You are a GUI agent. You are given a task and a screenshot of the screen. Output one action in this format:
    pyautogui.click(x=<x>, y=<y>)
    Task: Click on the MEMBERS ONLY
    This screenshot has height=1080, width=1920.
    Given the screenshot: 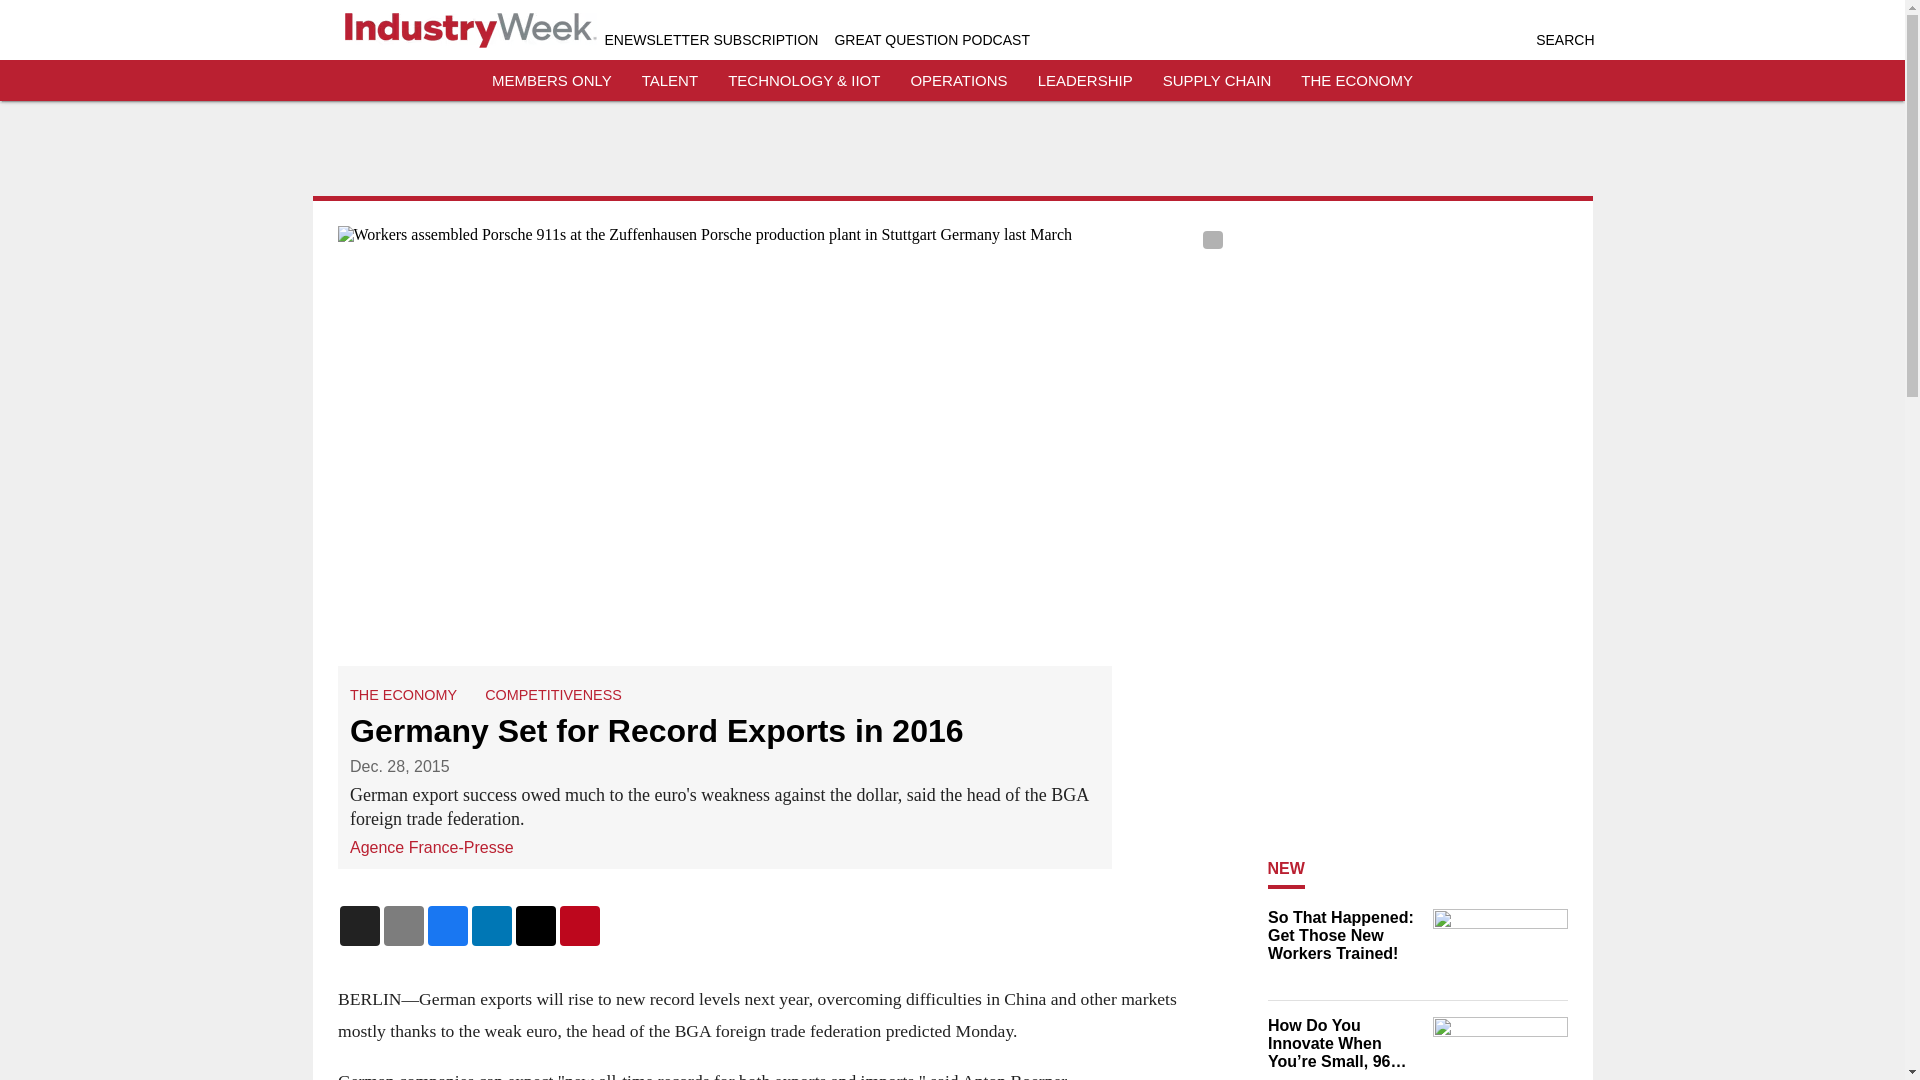 What is the action you would take?
    pyautogui.click(x=552, y=80)
    